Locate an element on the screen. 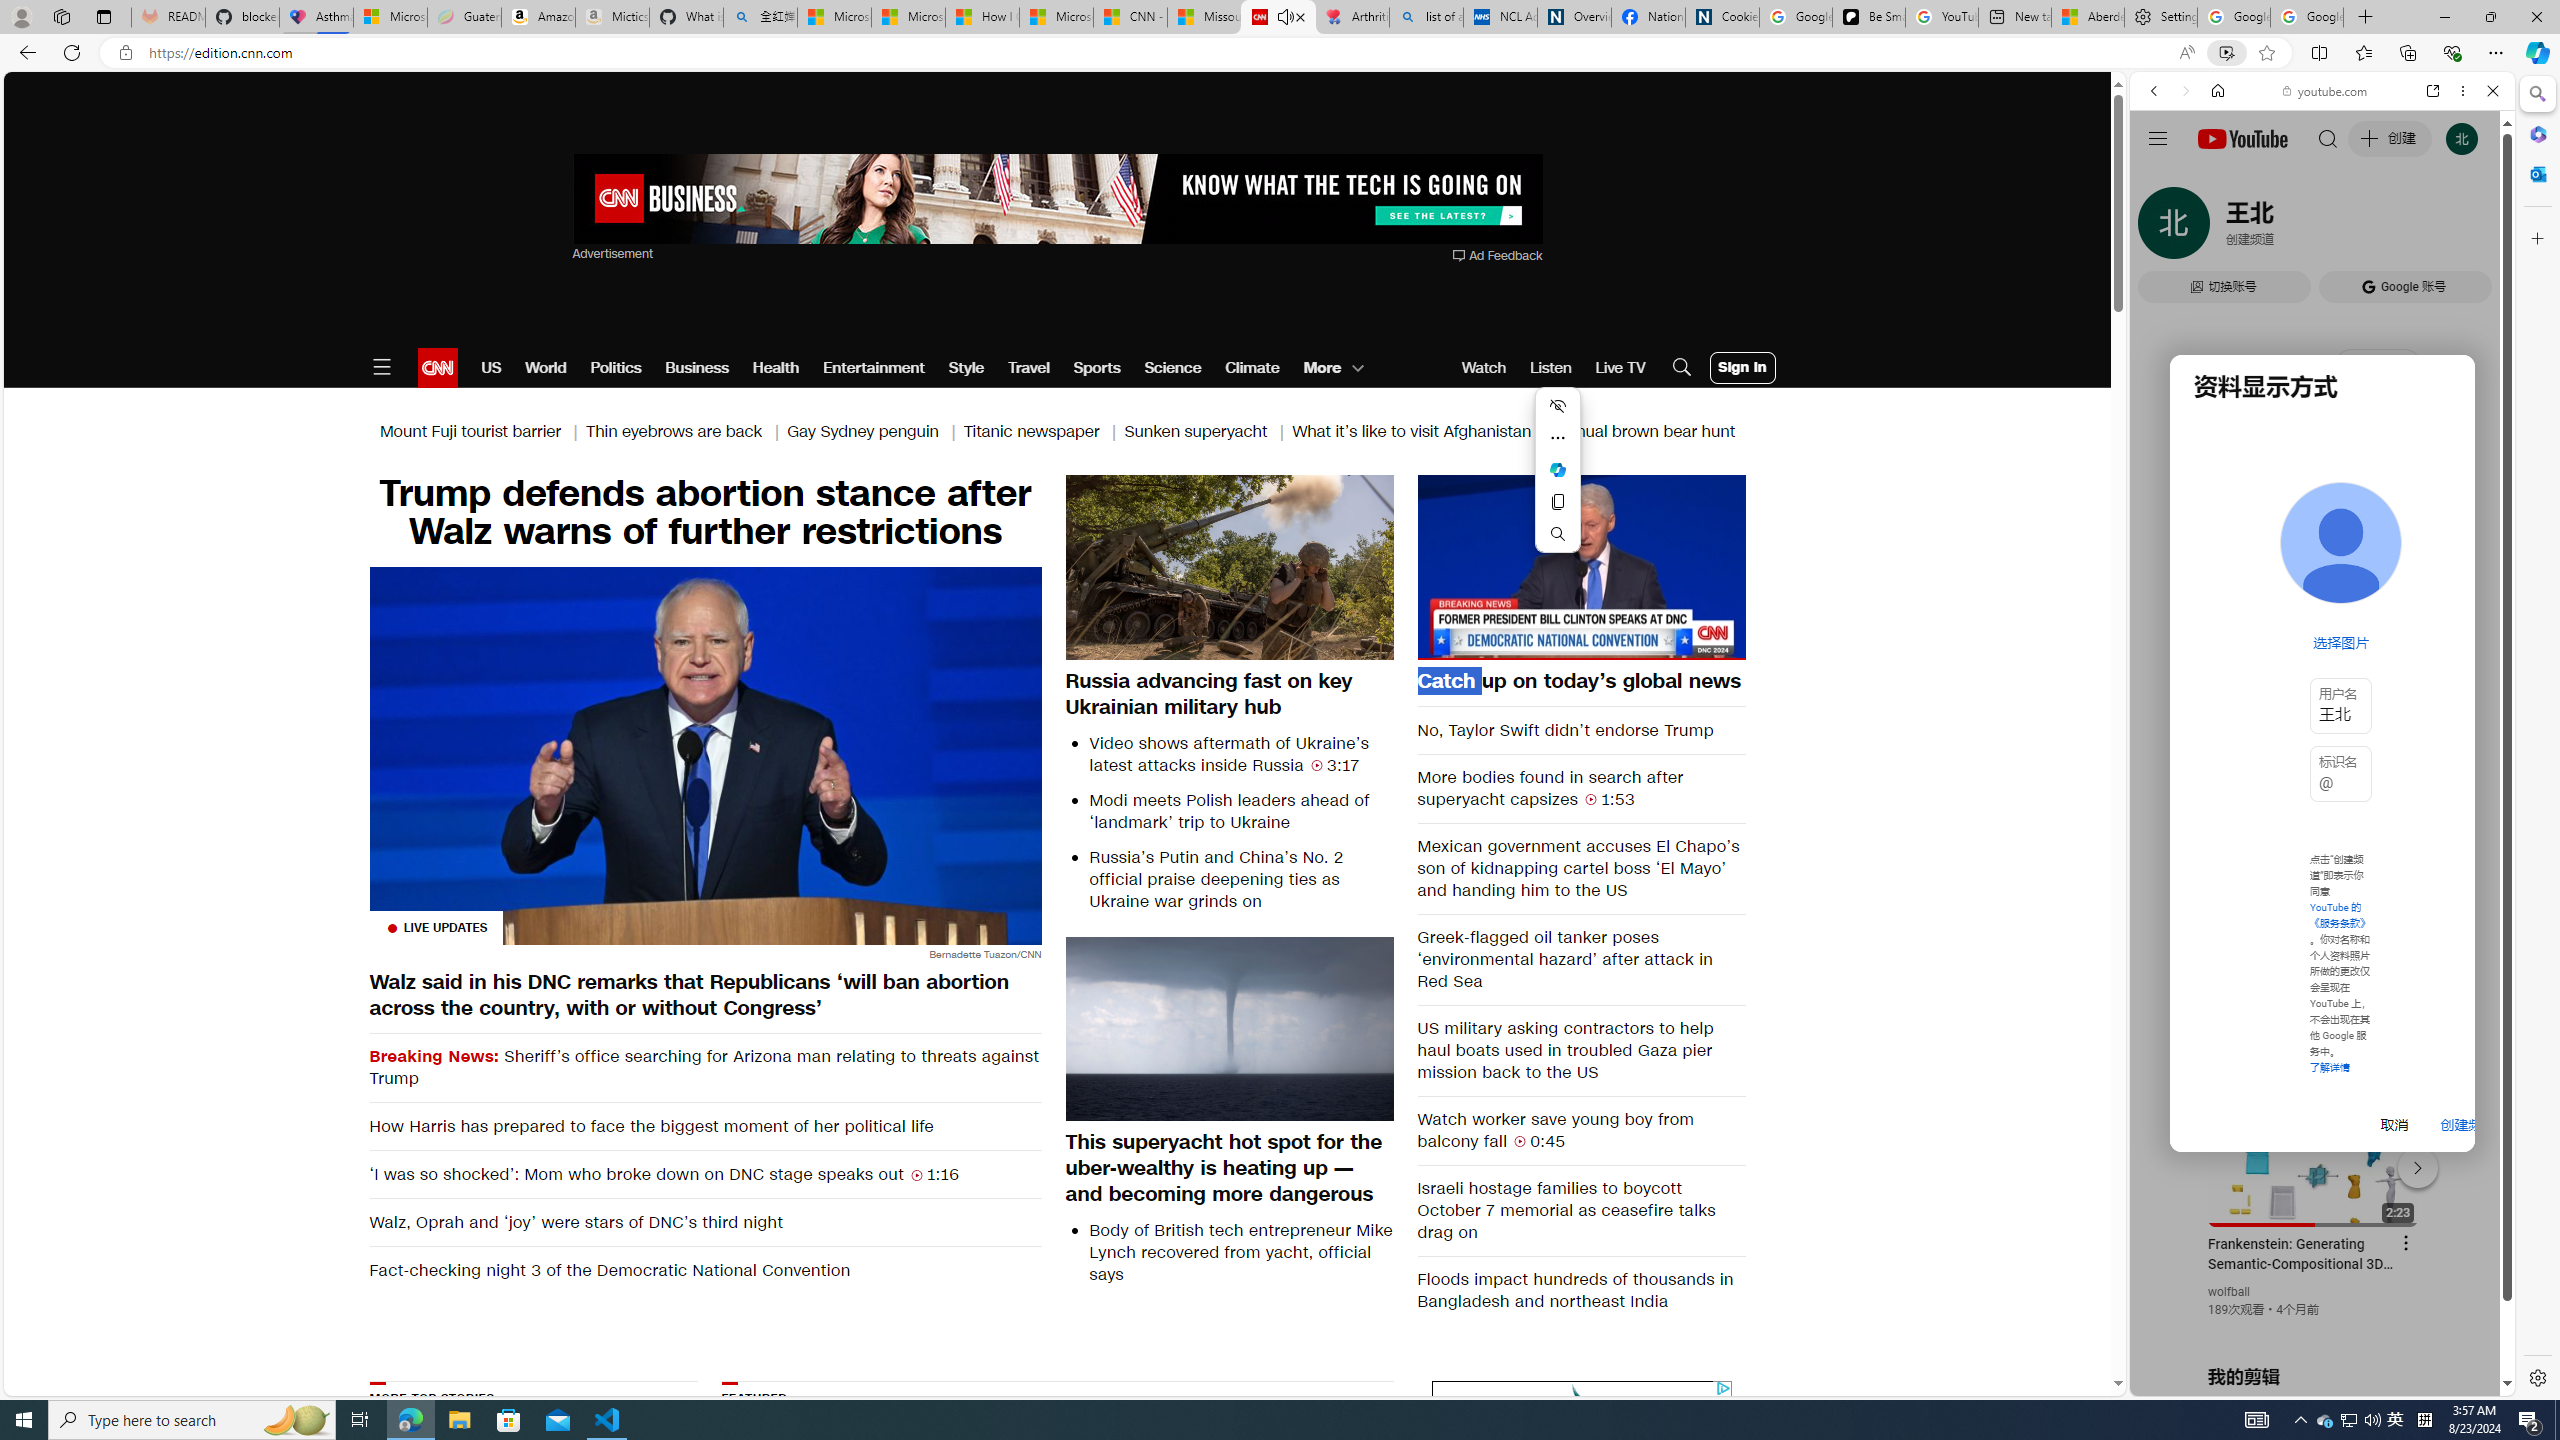 Image resolution: width=2560 pixels, height=1440 pixels. Copy is located at coordinates (1558, 502).